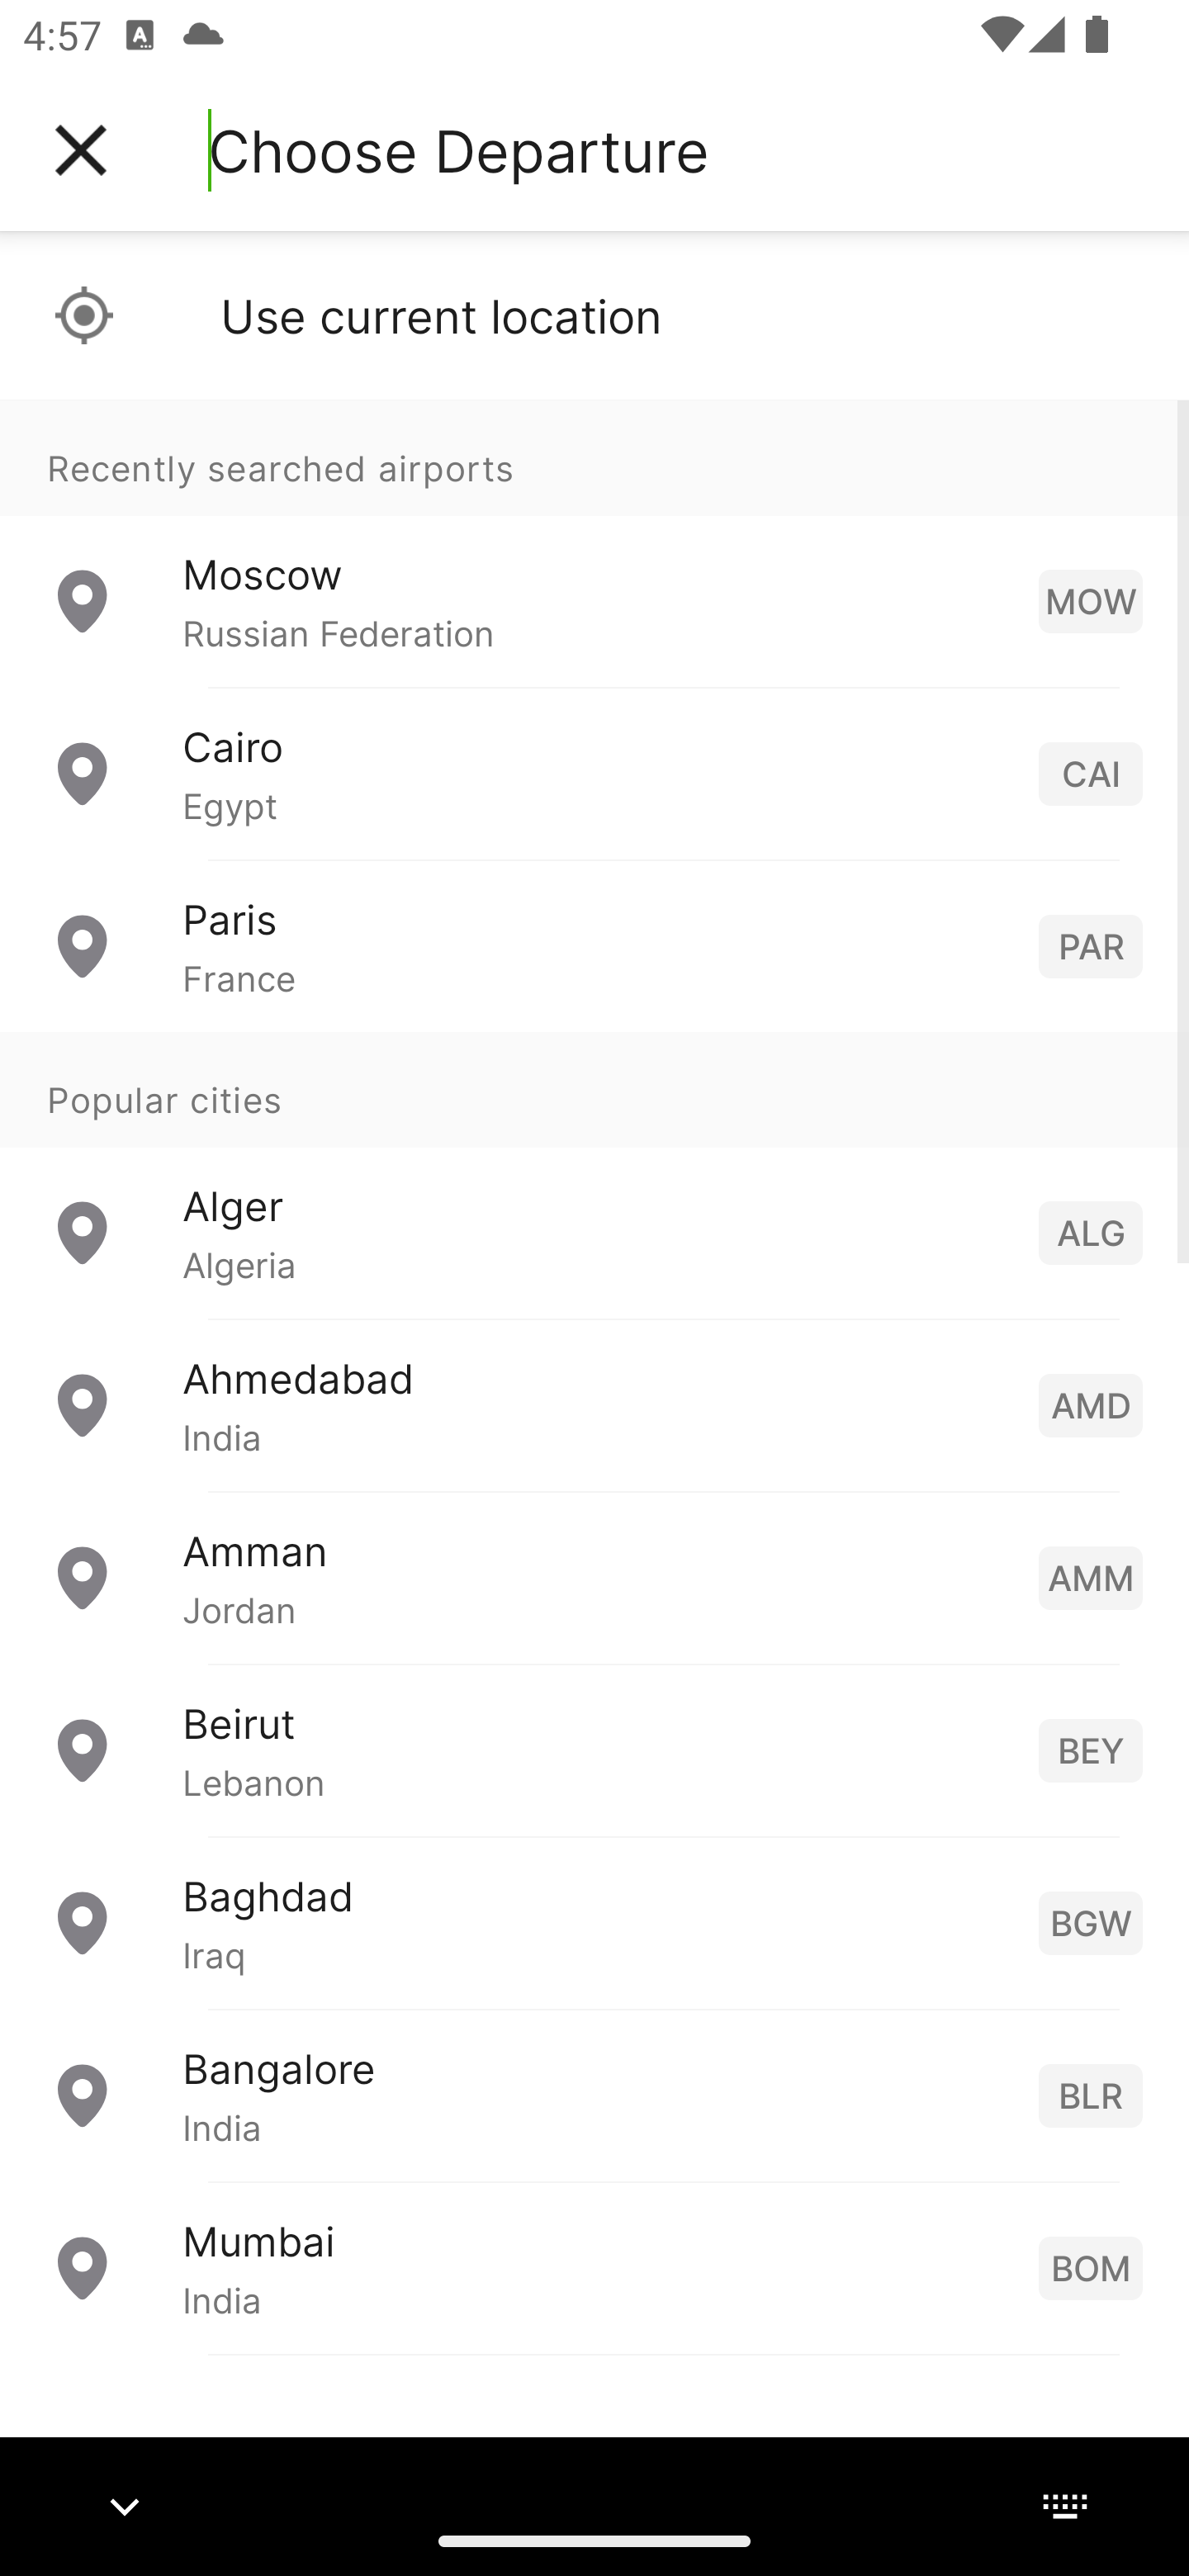 Image resolution: width=1189 pixels, height=2576 pixels. Describe the element at coordinates (594, 1577) in the screenshot. I see `Amman Jordan AMM` at that location.